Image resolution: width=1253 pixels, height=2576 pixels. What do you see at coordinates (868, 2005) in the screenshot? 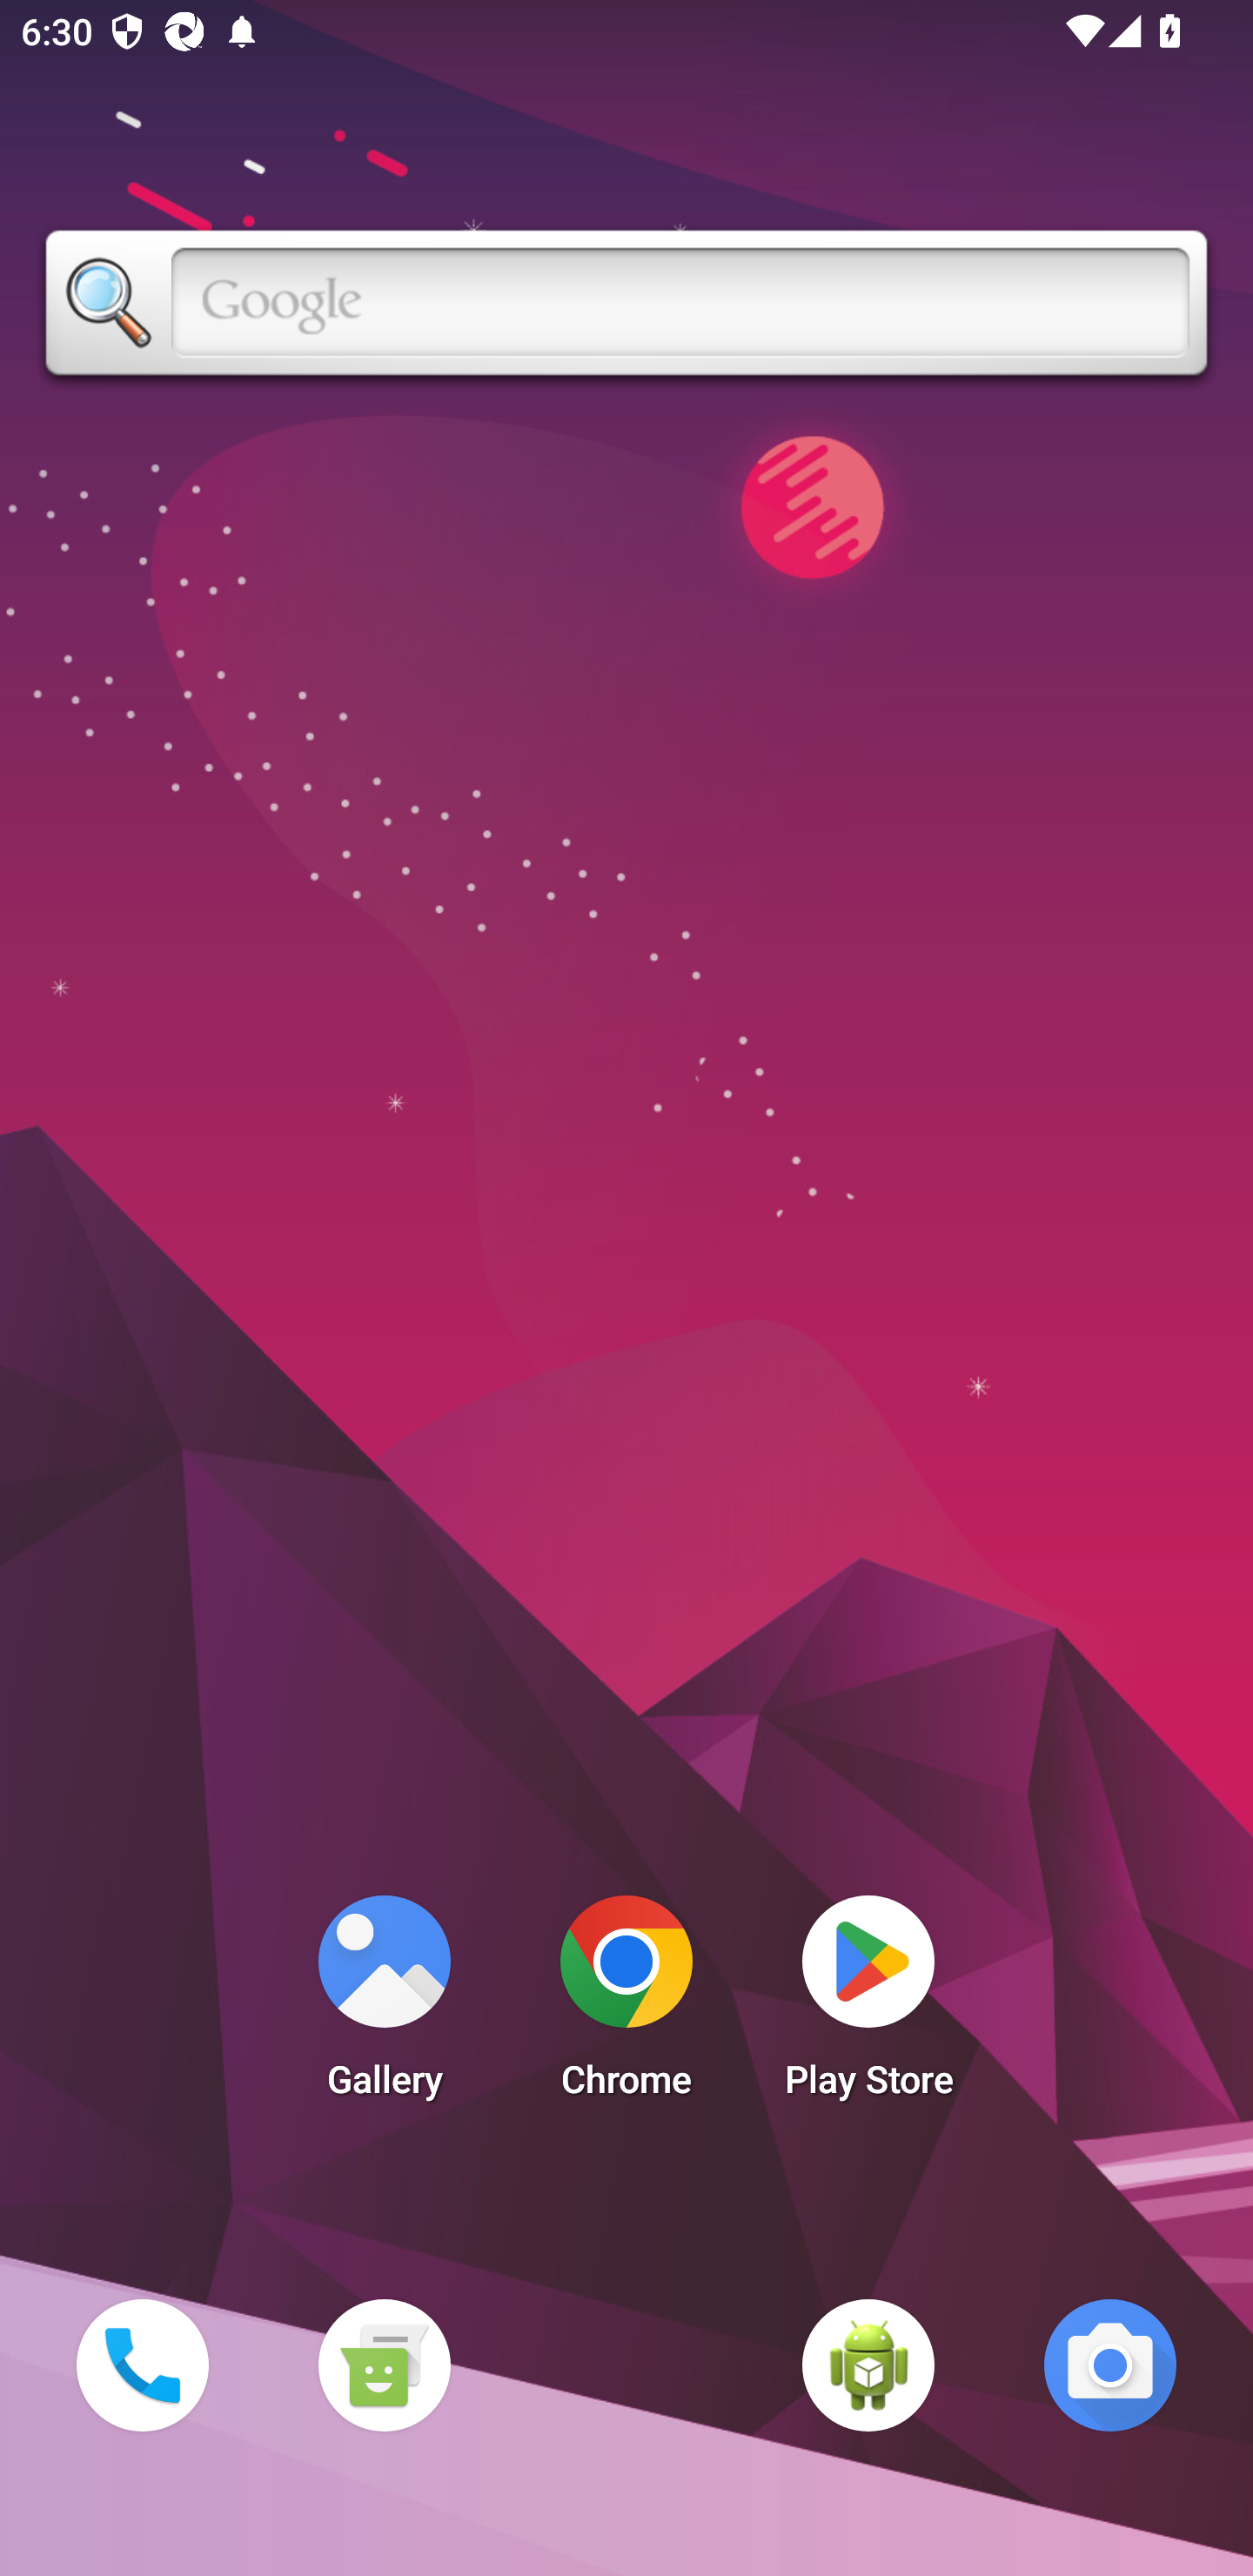
I see `Play Store` at bounding box center [868, 2005].